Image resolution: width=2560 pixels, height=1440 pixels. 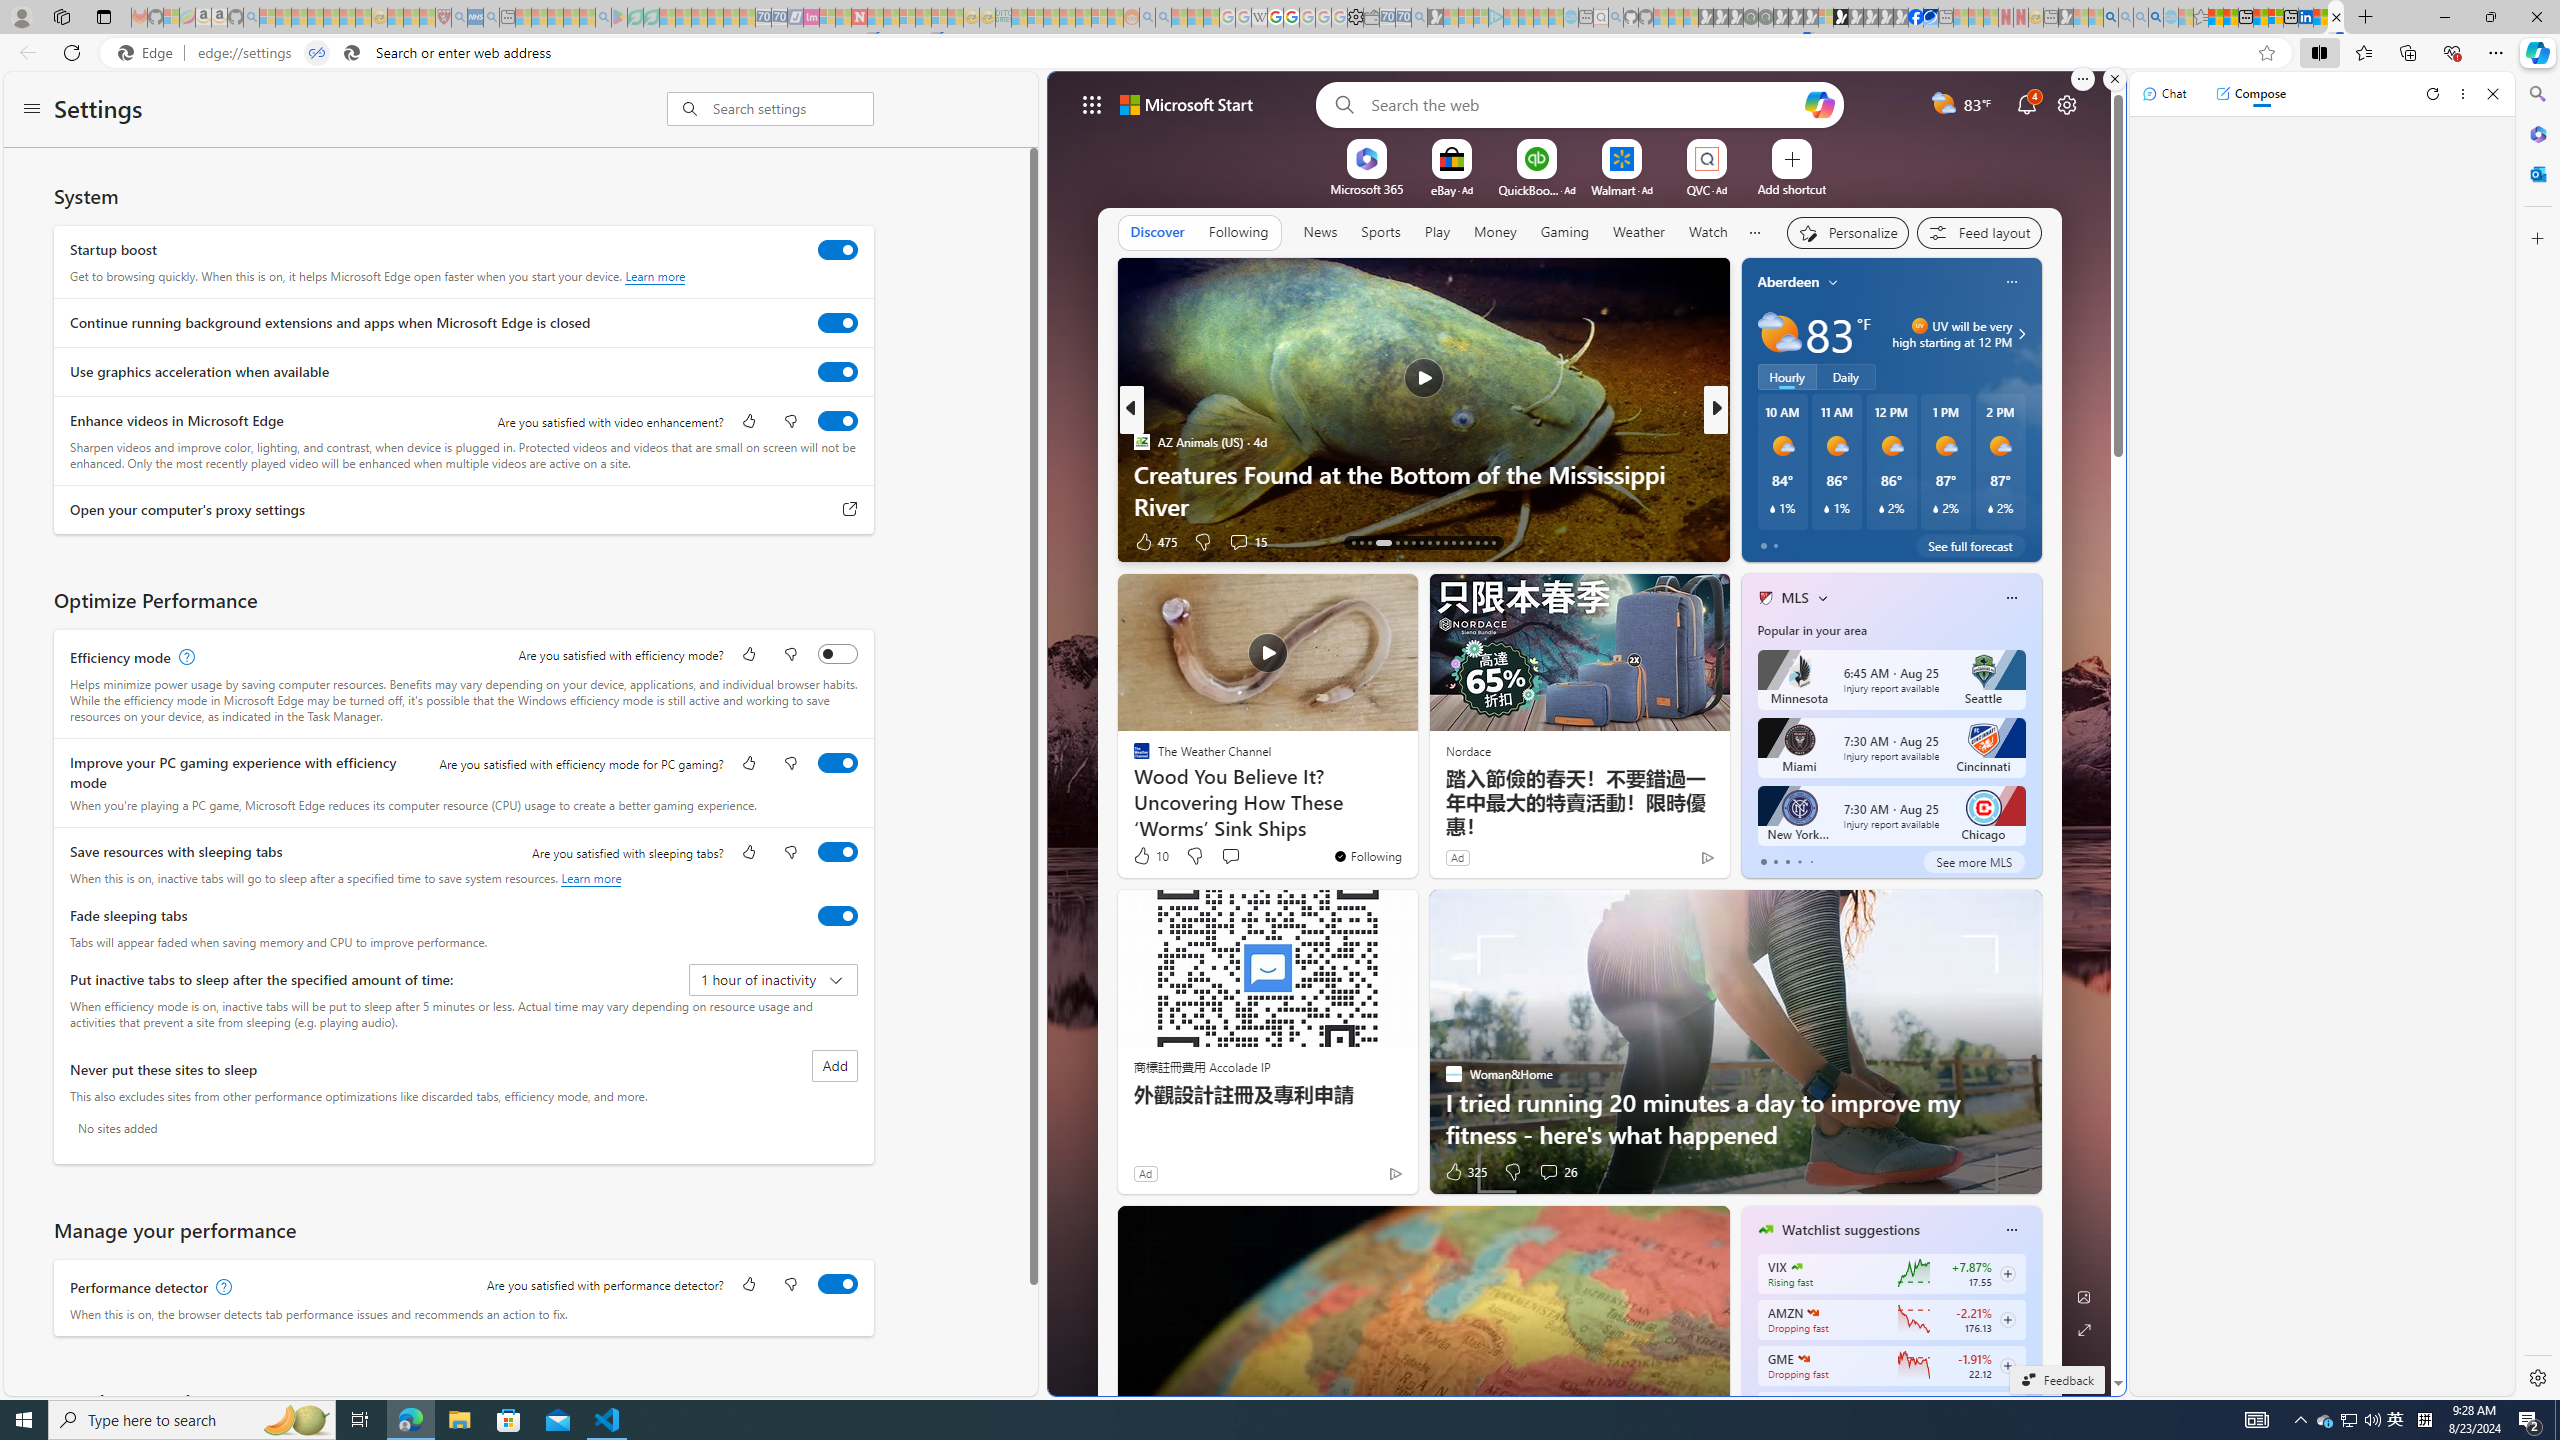 I want to click on Class: weather-current-precipitation-glyph, so click(x=1990, y=508).